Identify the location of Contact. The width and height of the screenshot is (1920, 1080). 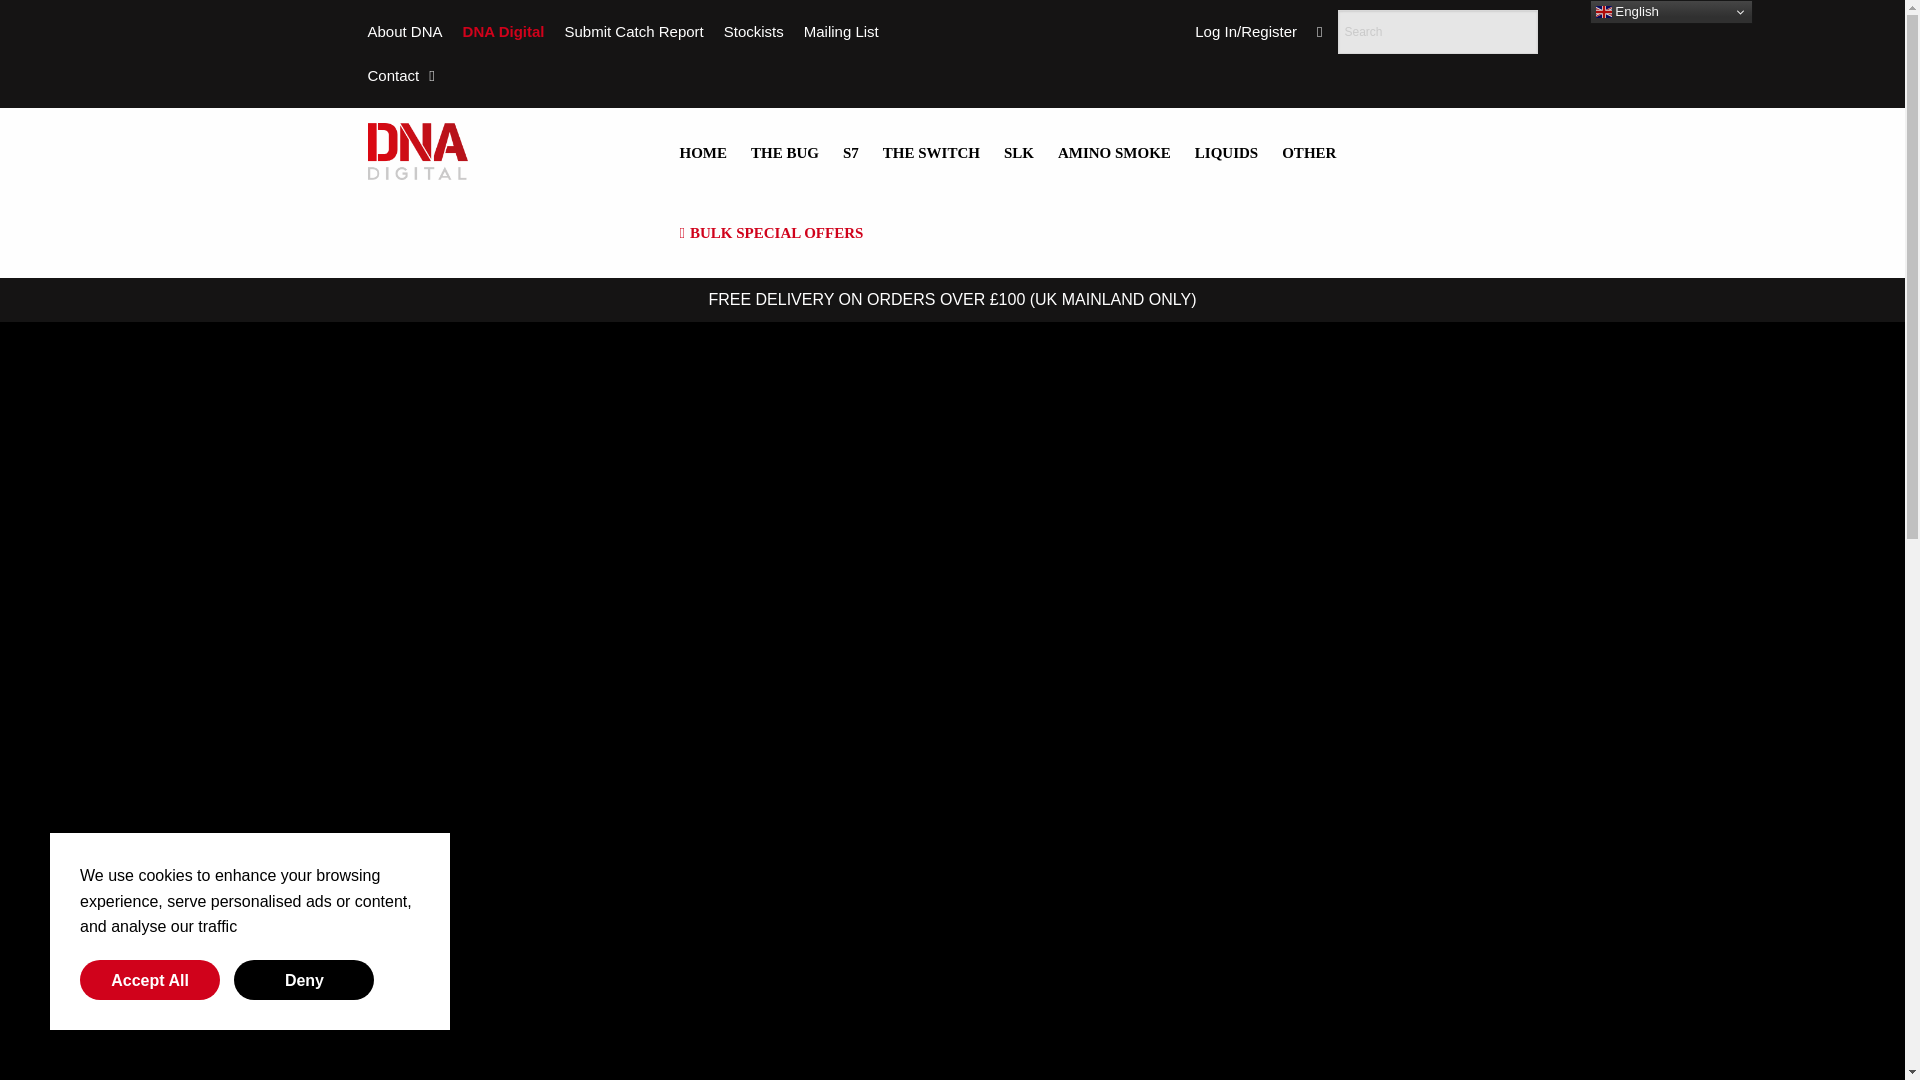
(402, 76).